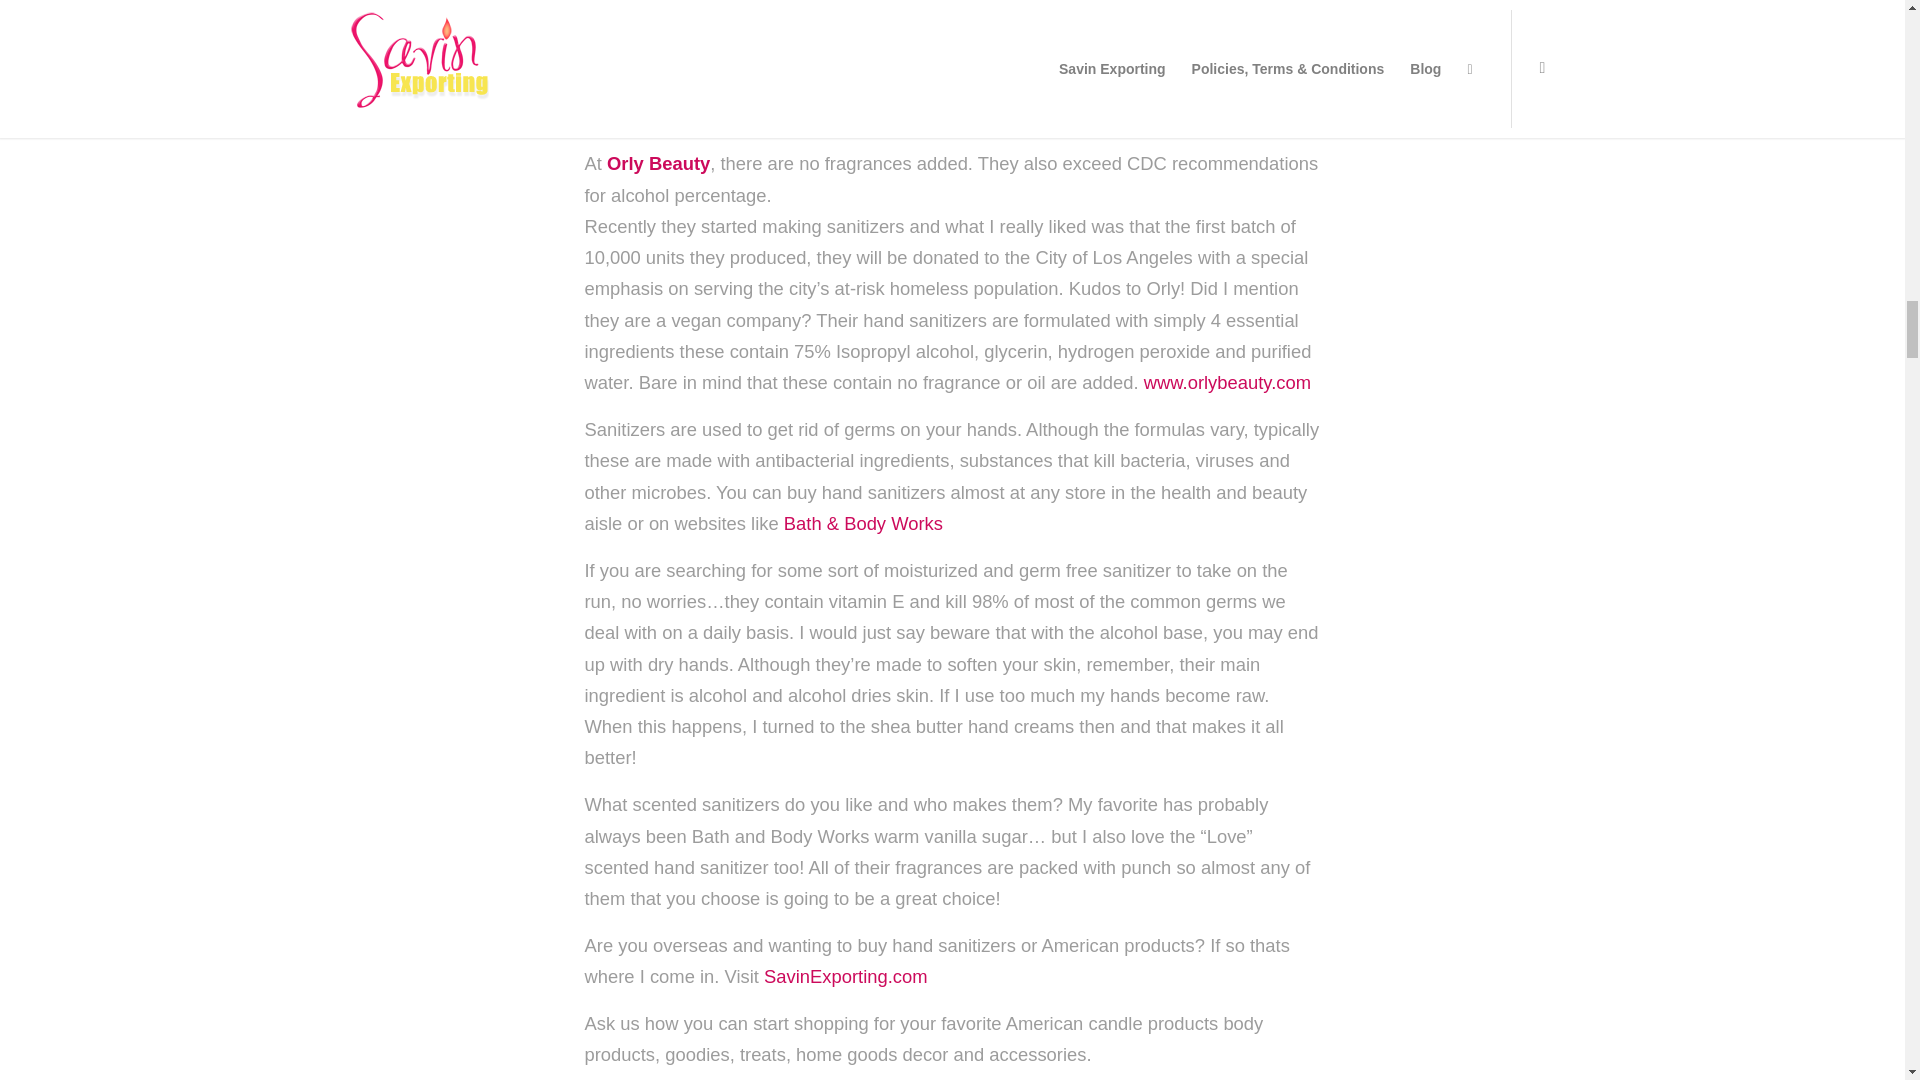  Describe the element at coordinates (846, 976) in the screenshot. I see `SavinExporting.com` at that location.